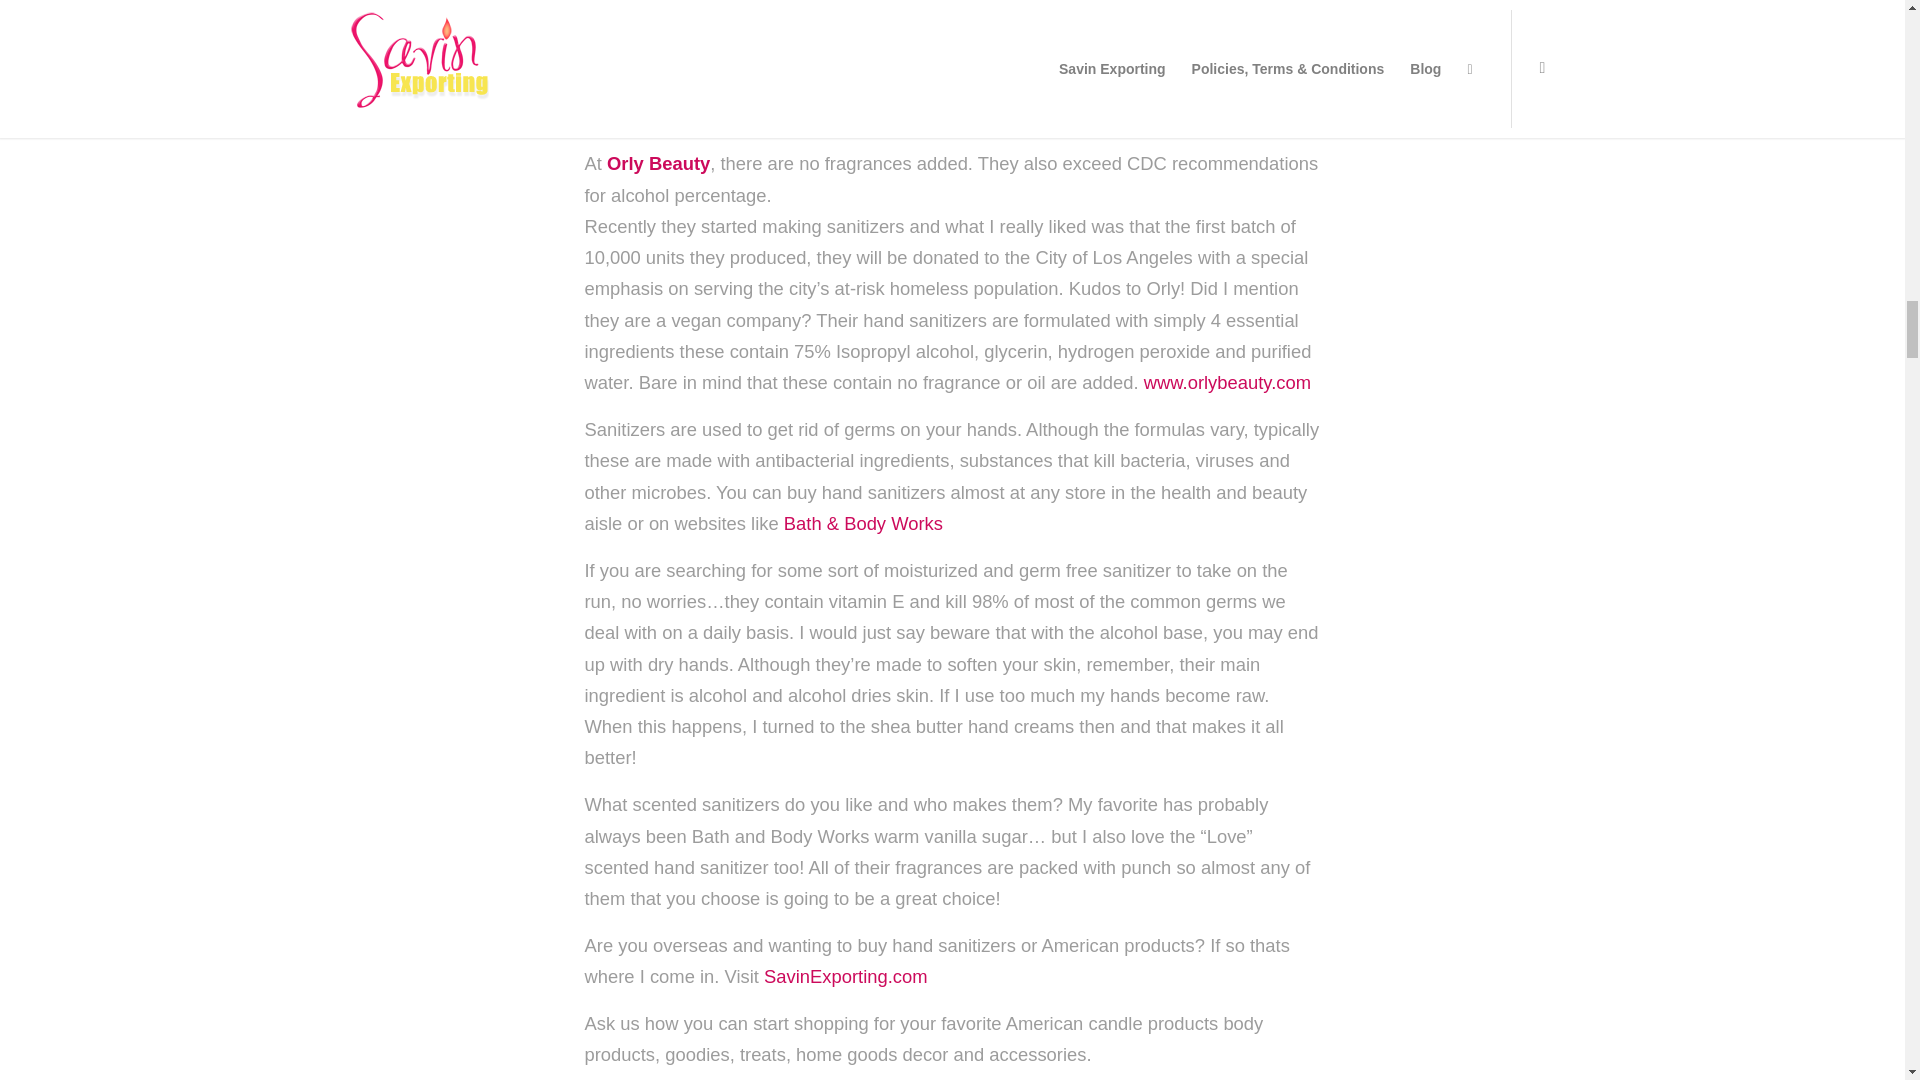  Describe the element at coordinates (846, 976) in the screenshot. I see `SavinExporting.com` at that location.